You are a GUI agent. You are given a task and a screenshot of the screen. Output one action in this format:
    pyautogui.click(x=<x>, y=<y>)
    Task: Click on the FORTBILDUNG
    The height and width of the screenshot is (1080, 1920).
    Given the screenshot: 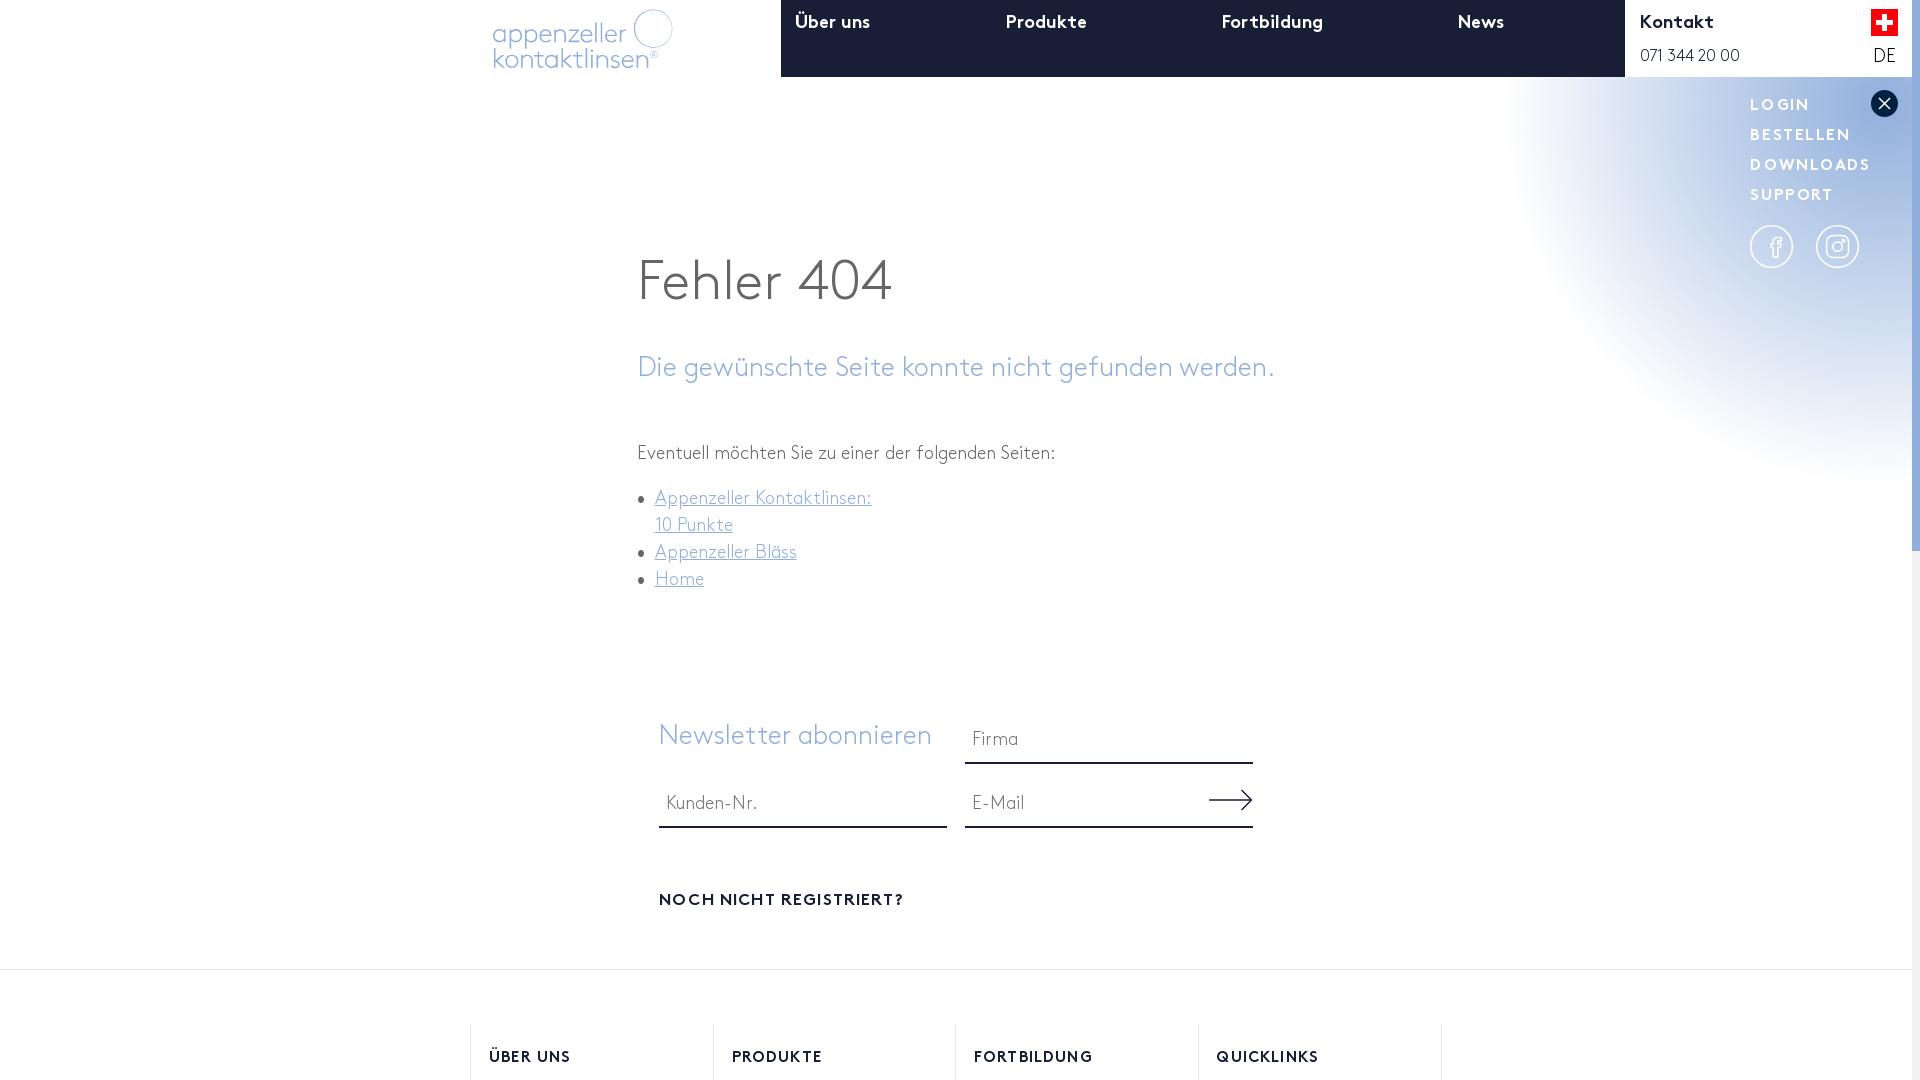 What is the action you would take?
    pyautogui.click(x=1077, y=1057)
    